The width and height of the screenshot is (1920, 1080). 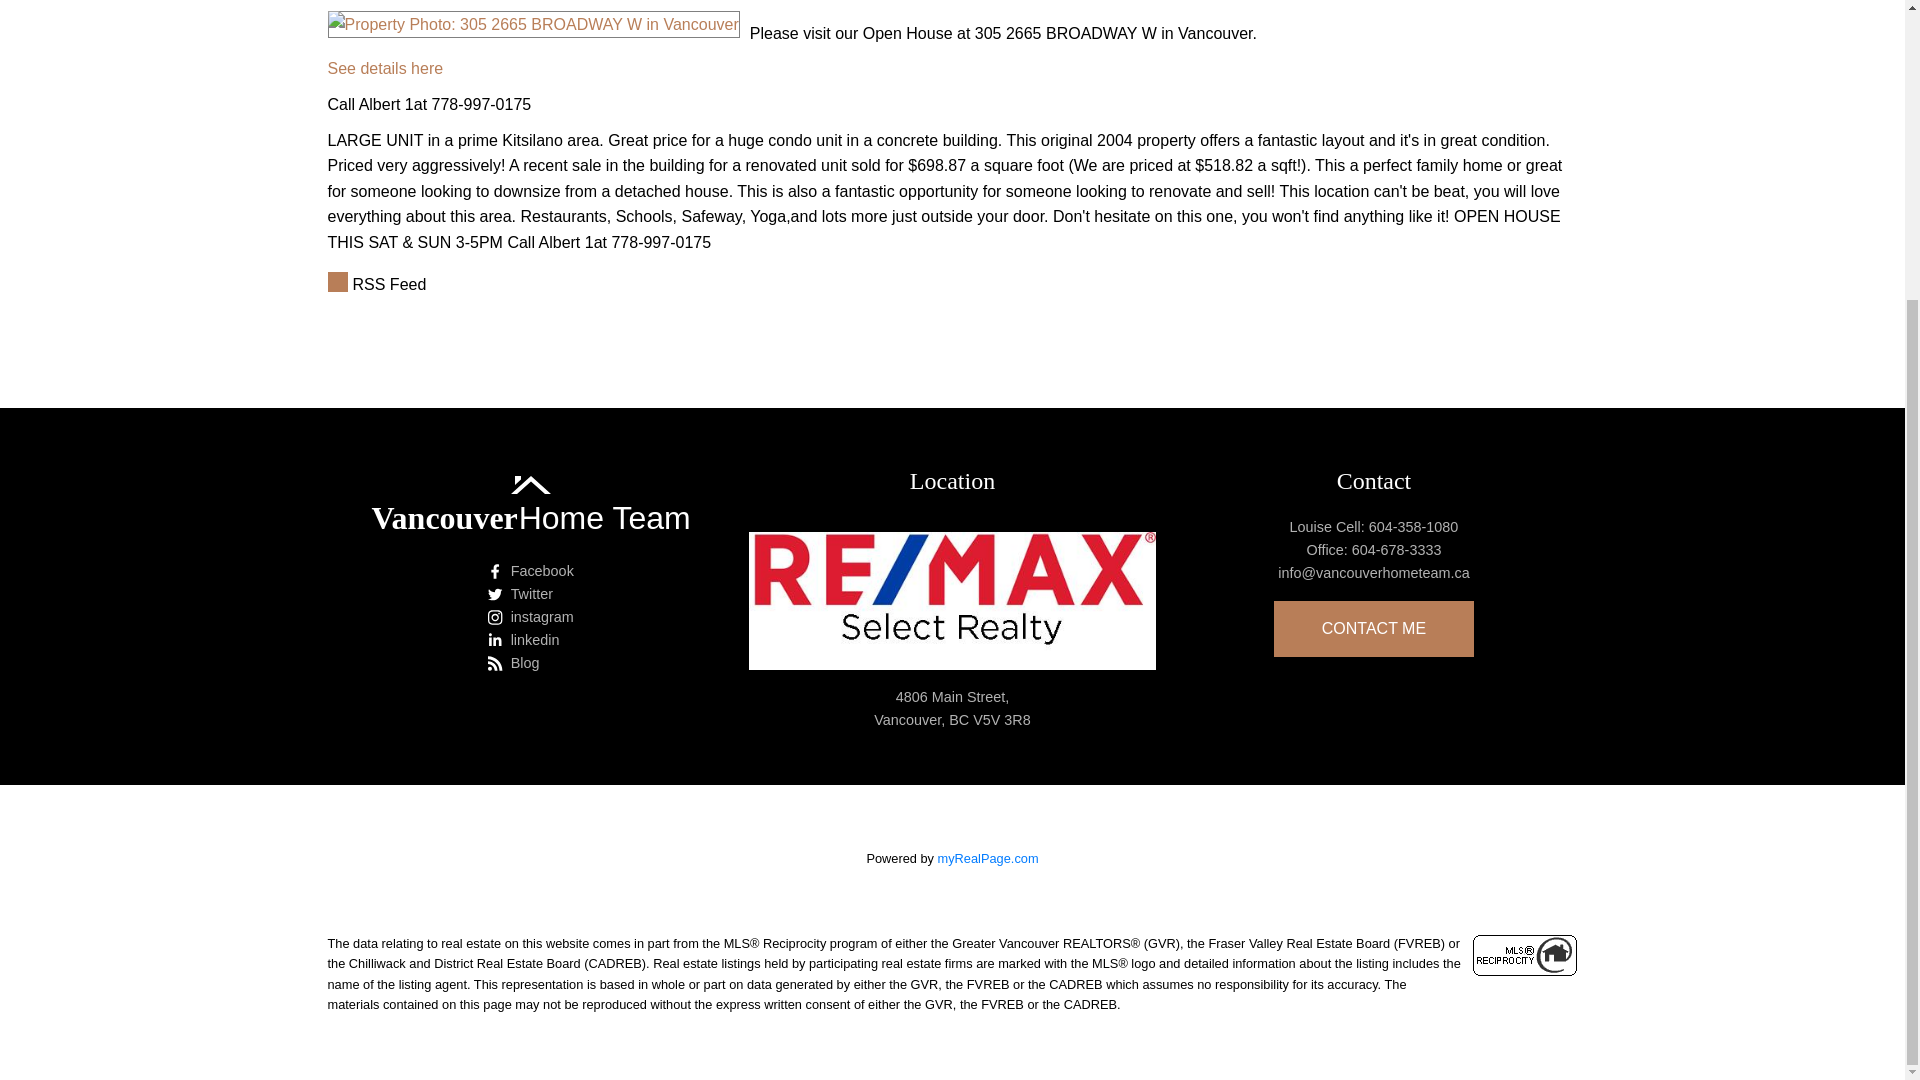 What do you see at coordinates (530, 572) in the screenshot?
I see `Facebook` at bounding box center [530, 572].